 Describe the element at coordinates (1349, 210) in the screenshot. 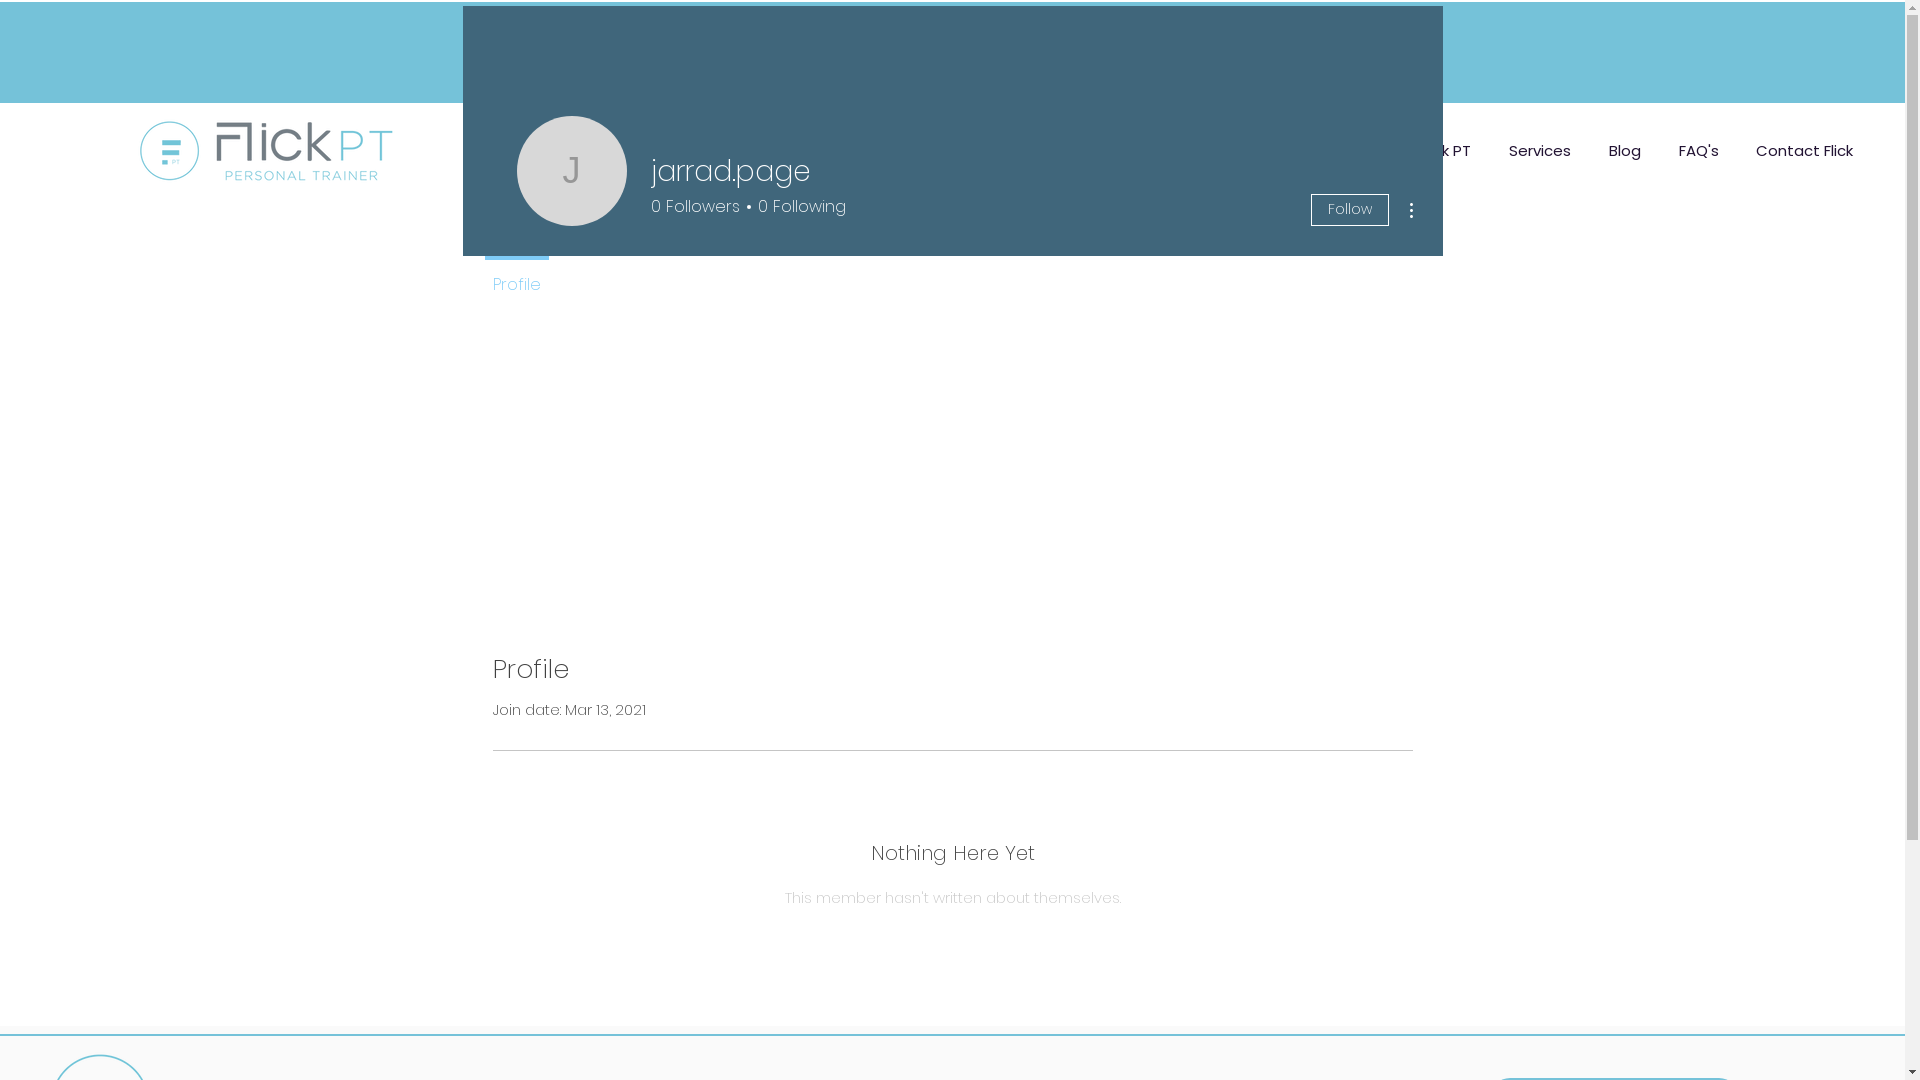

I see `Follow` at that location.